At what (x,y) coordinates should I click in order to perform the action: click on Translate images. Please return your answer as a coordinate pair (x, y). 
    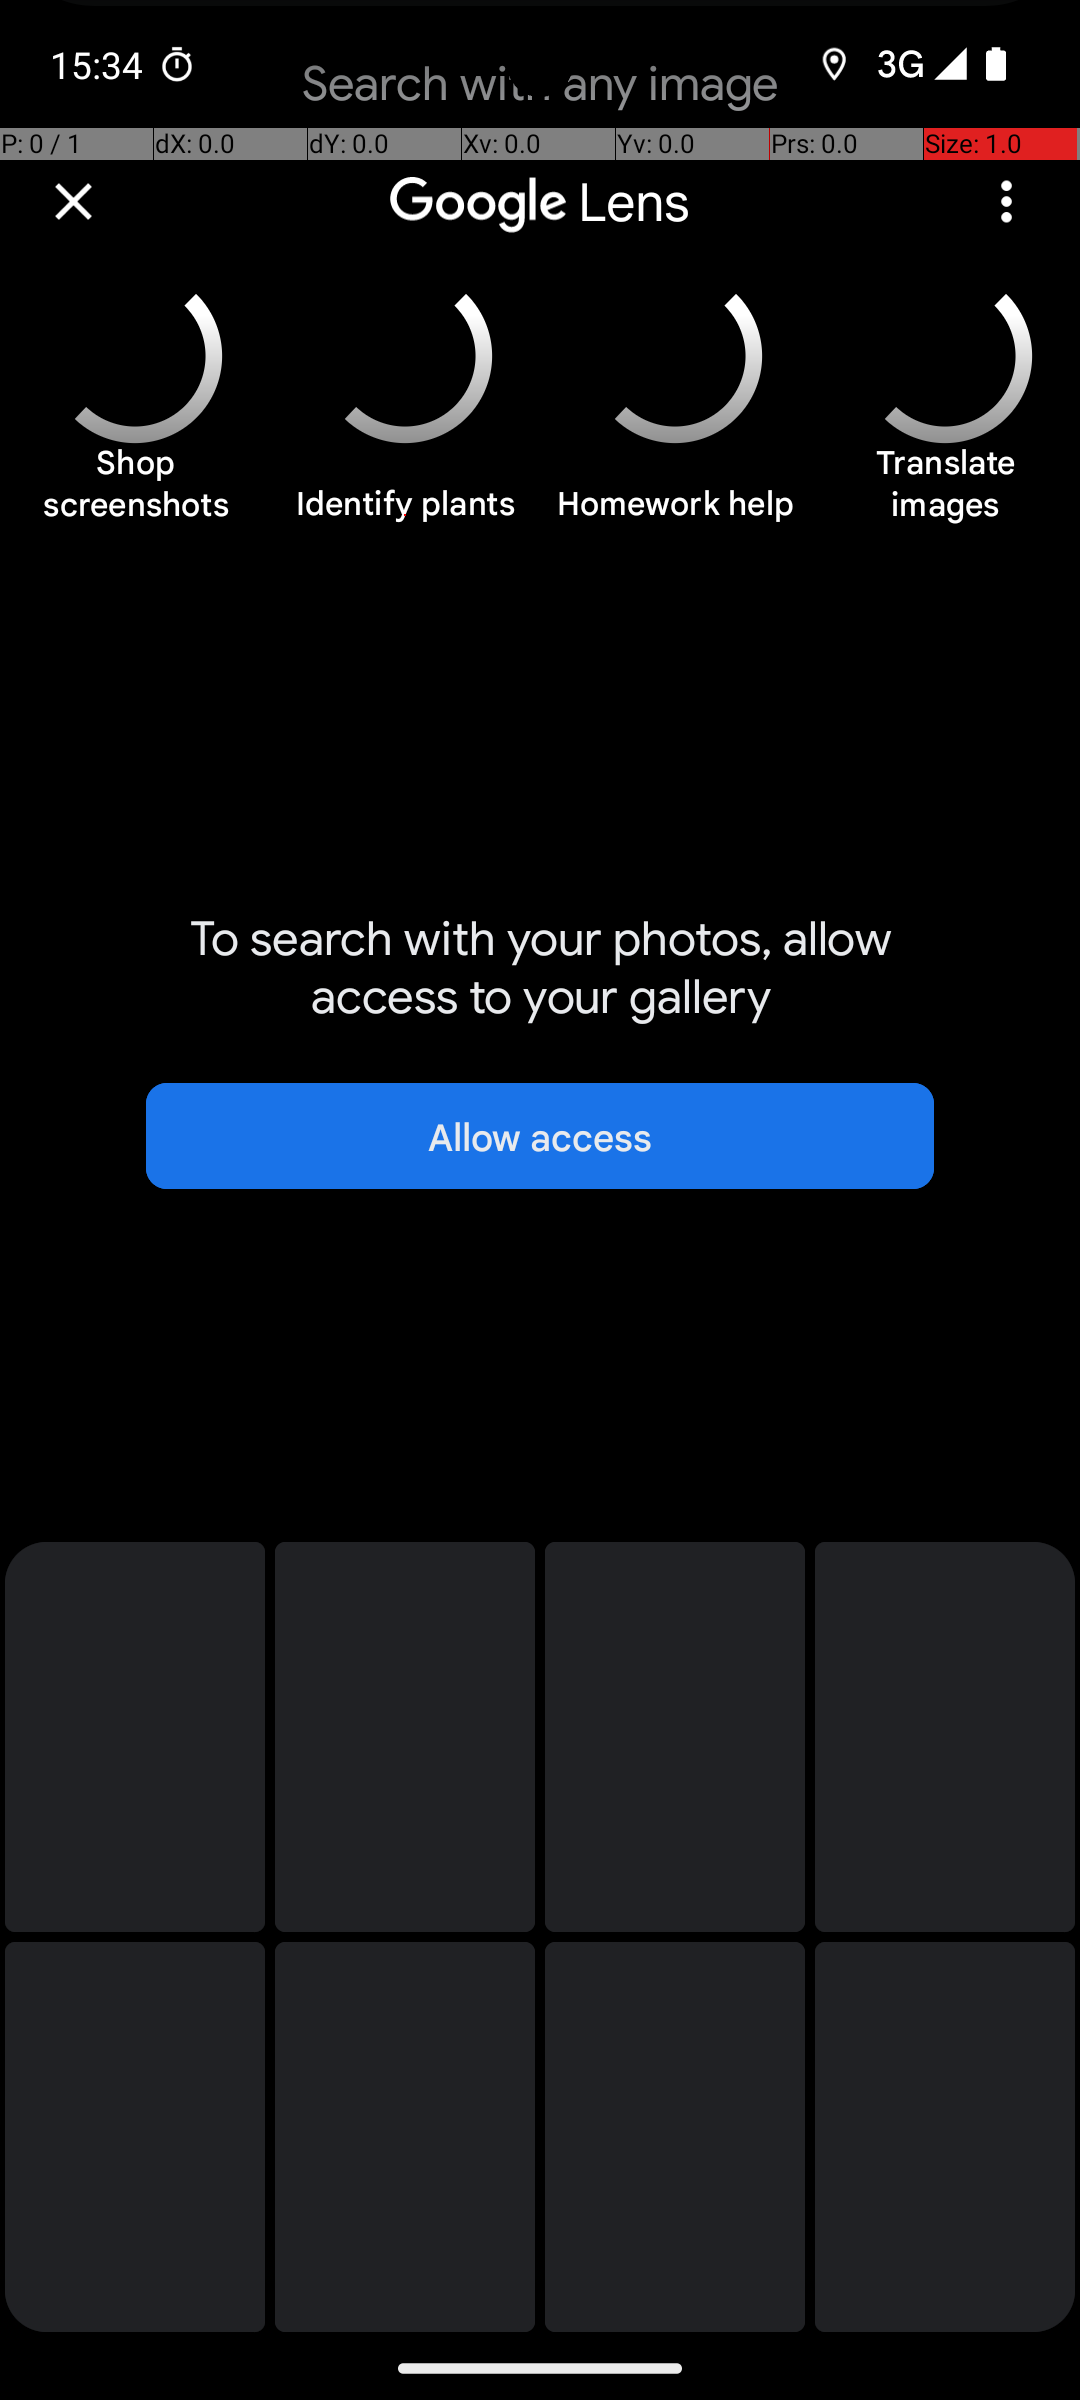
    Looking at the image, I should click on (945, 494).